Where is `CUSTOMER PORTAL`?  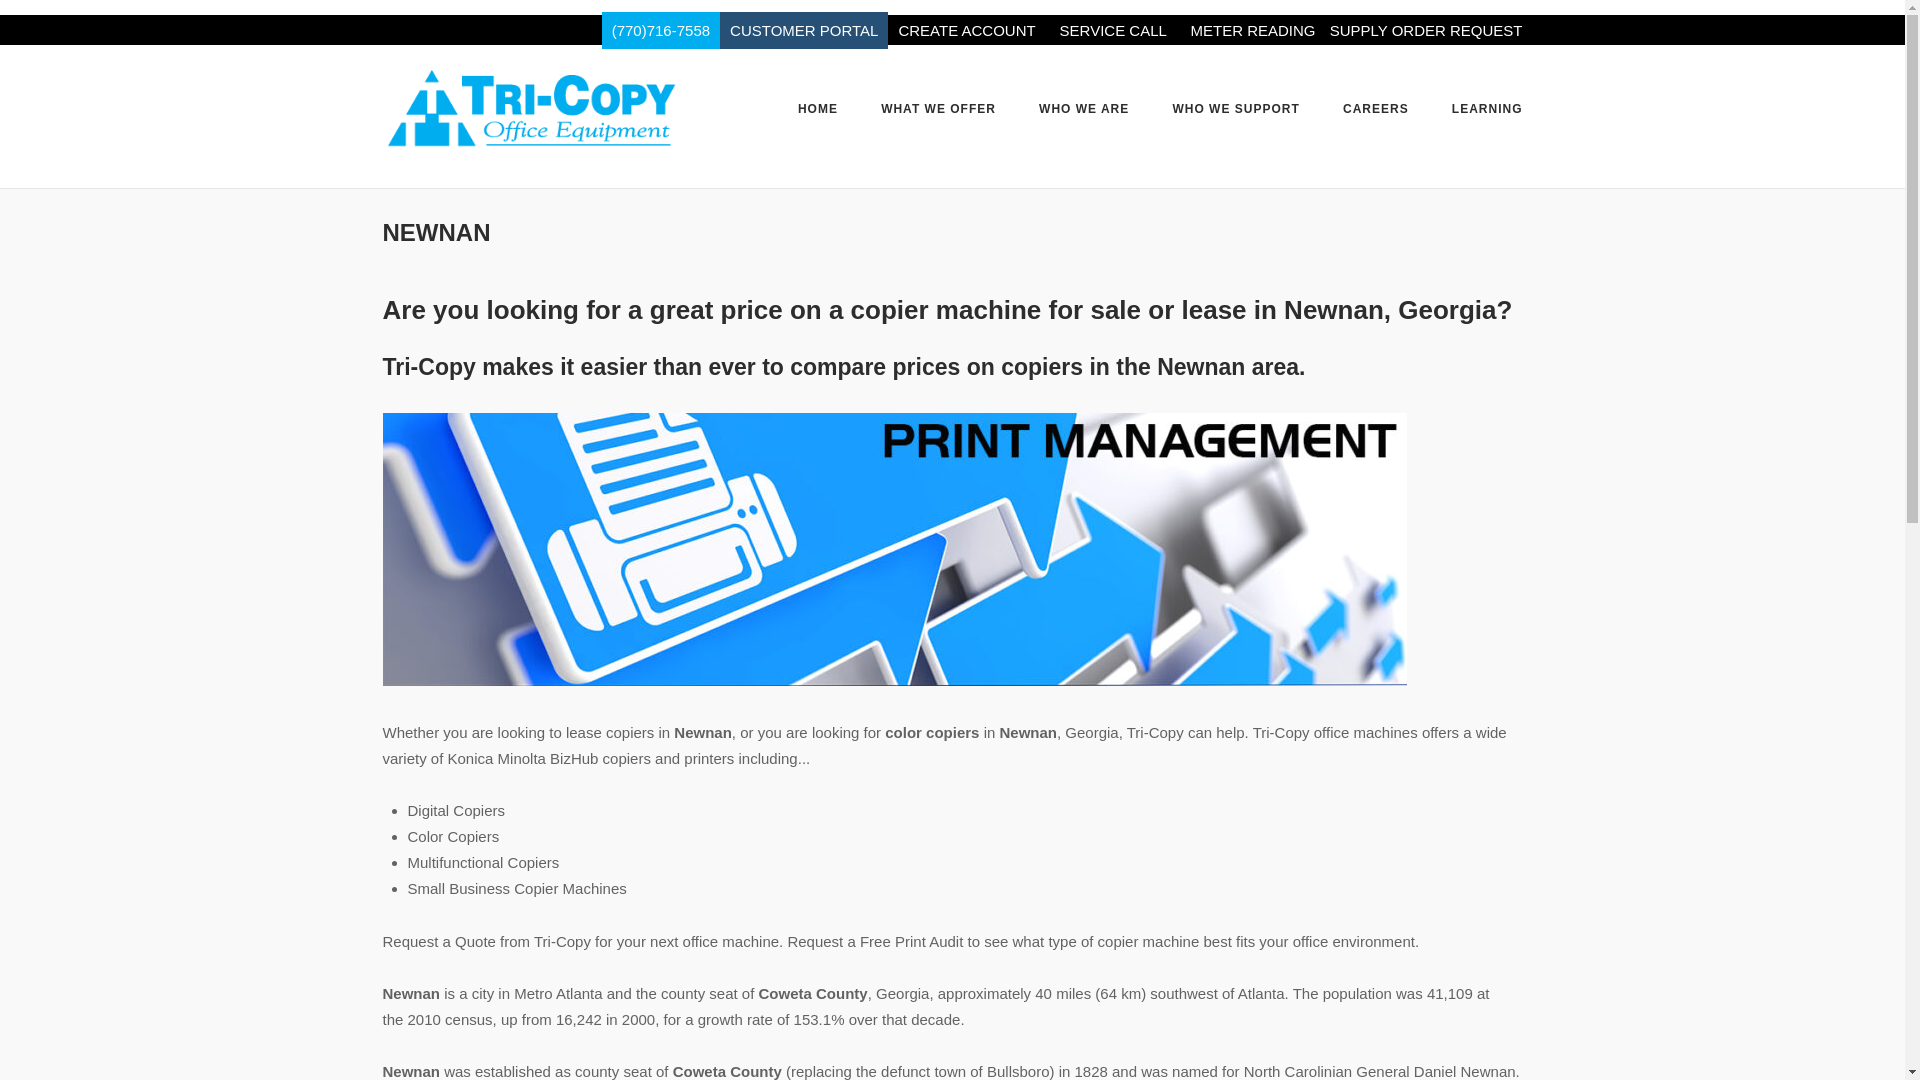 CUSTOMER PORTAL is located at coordinates (804, 30).